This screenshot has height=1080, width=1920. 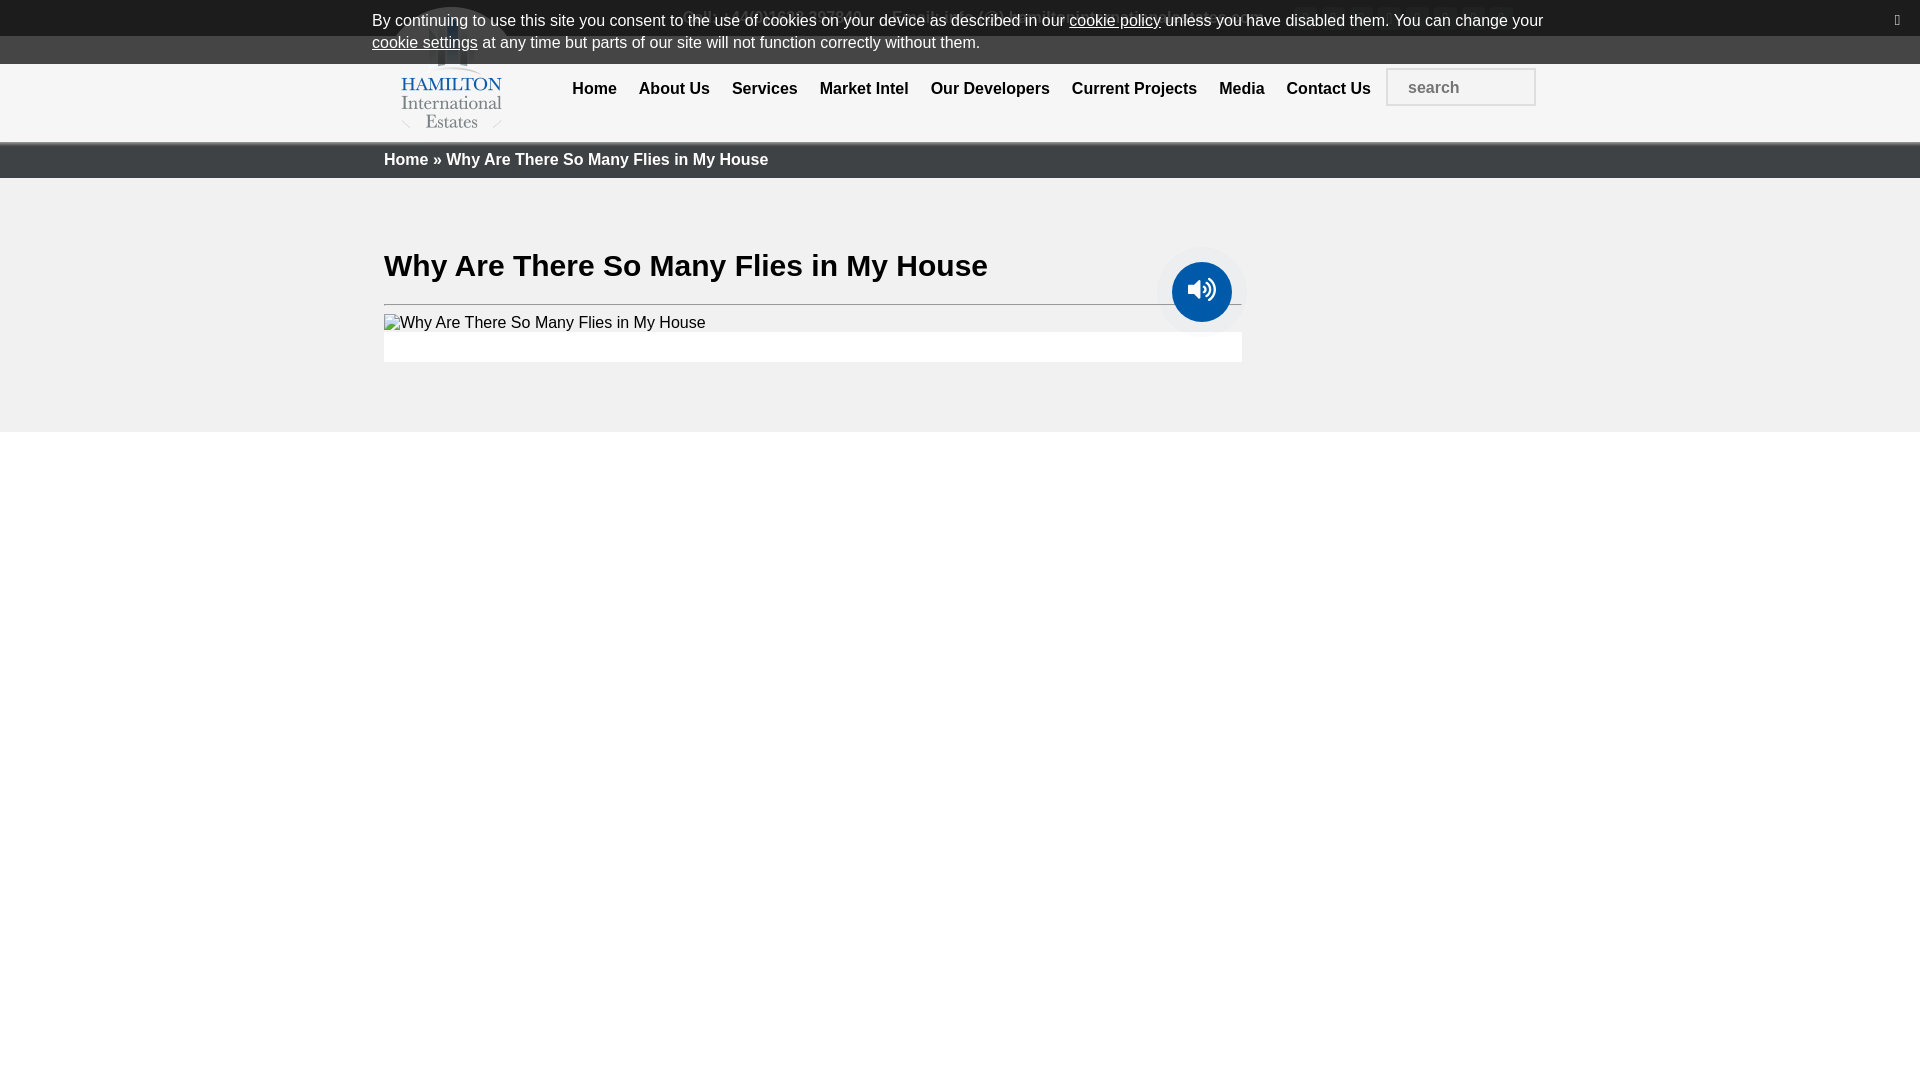 What do you see at coordinates (686, 265) in the screenshot?
I see `Why Are There So Many Flies in My House` at bounding box center [686, 265].